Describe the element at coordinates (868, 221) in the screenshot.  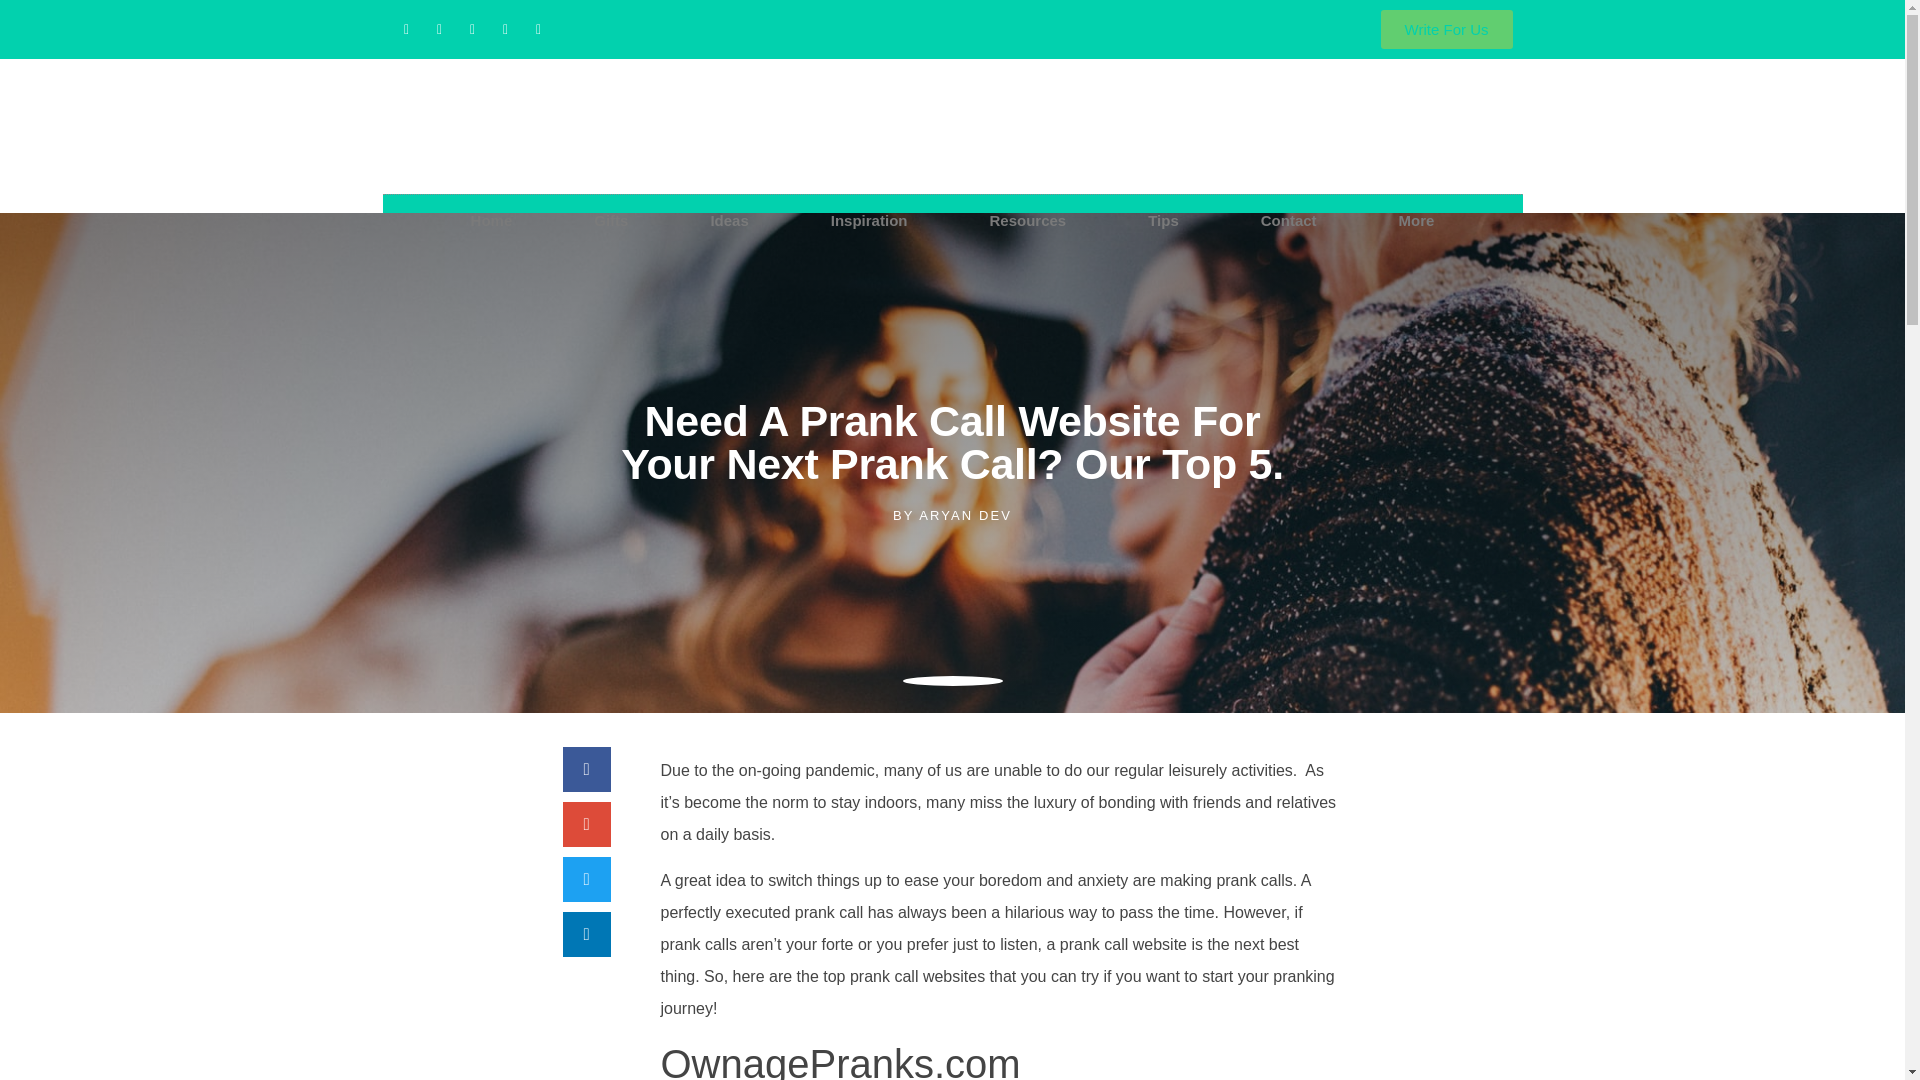
I see `Inspiration` at that location.